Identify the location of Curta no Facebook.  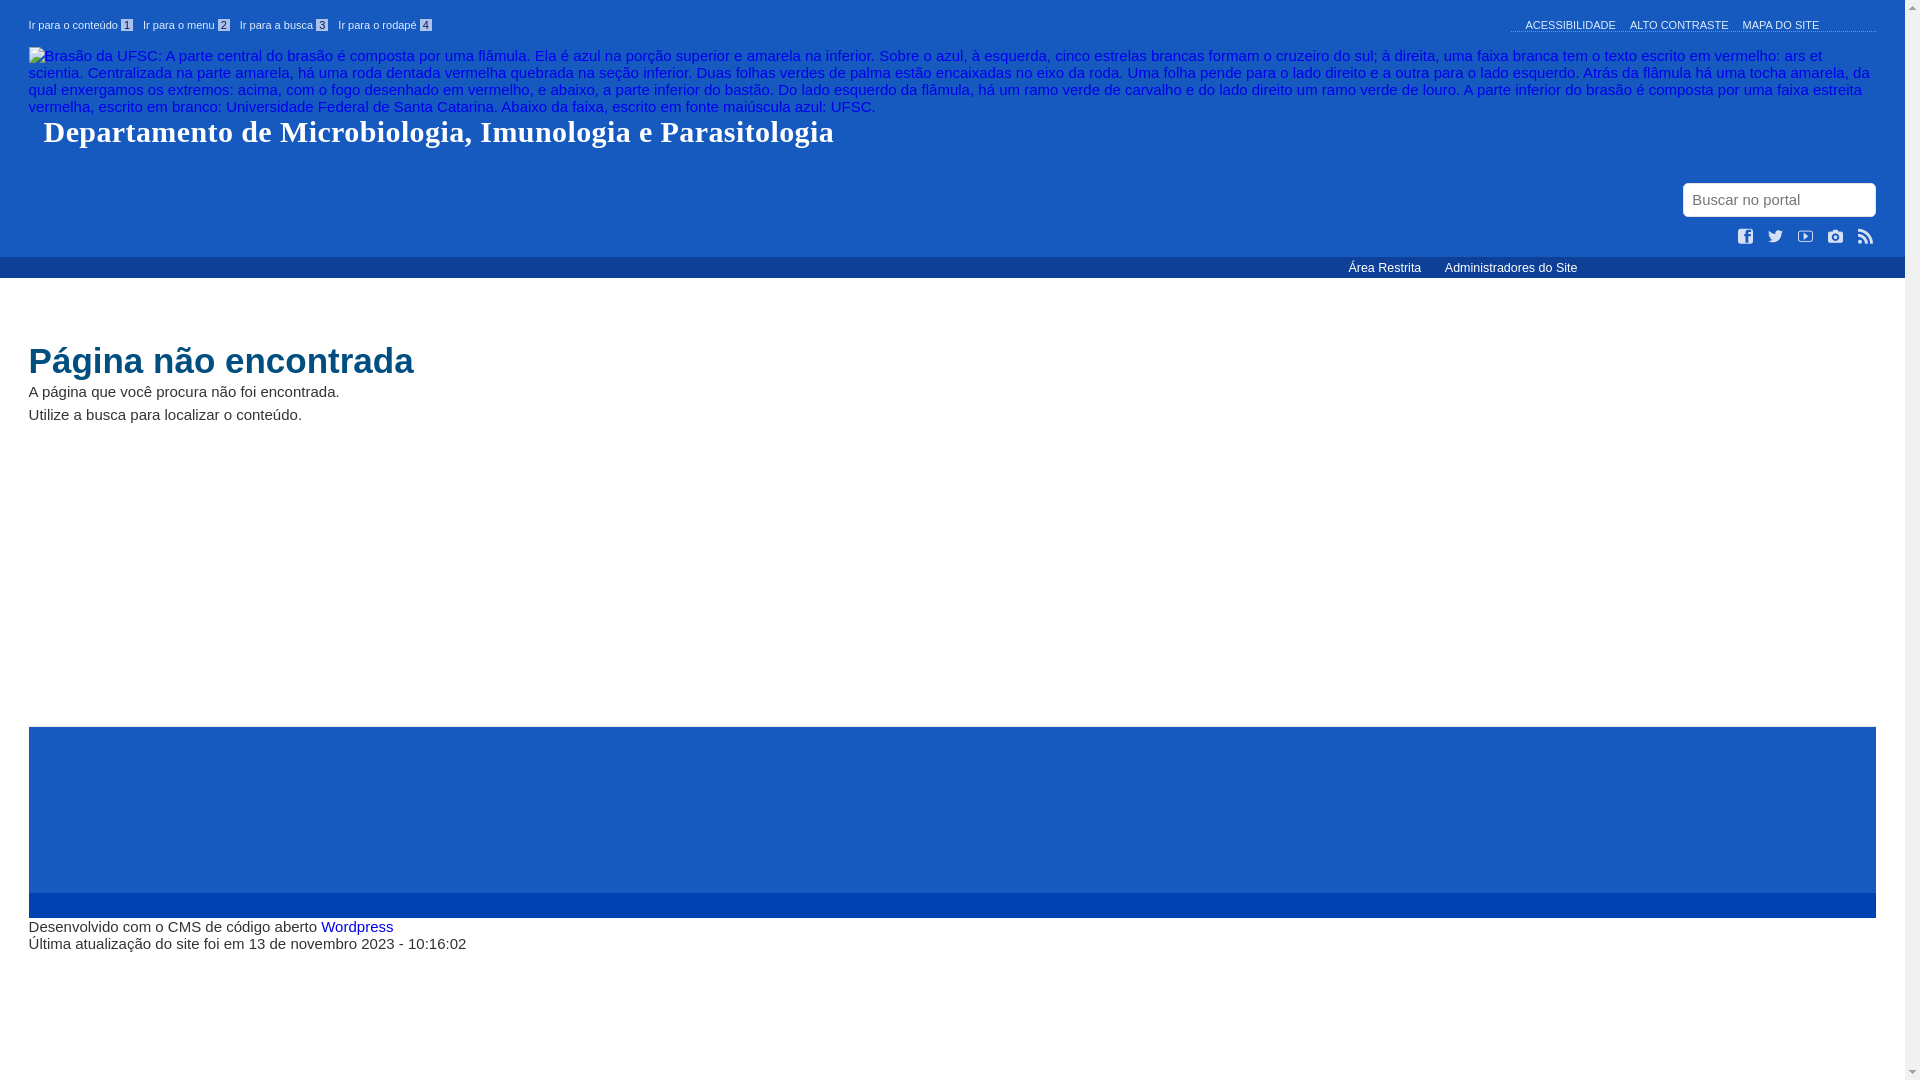
(1746, 237).